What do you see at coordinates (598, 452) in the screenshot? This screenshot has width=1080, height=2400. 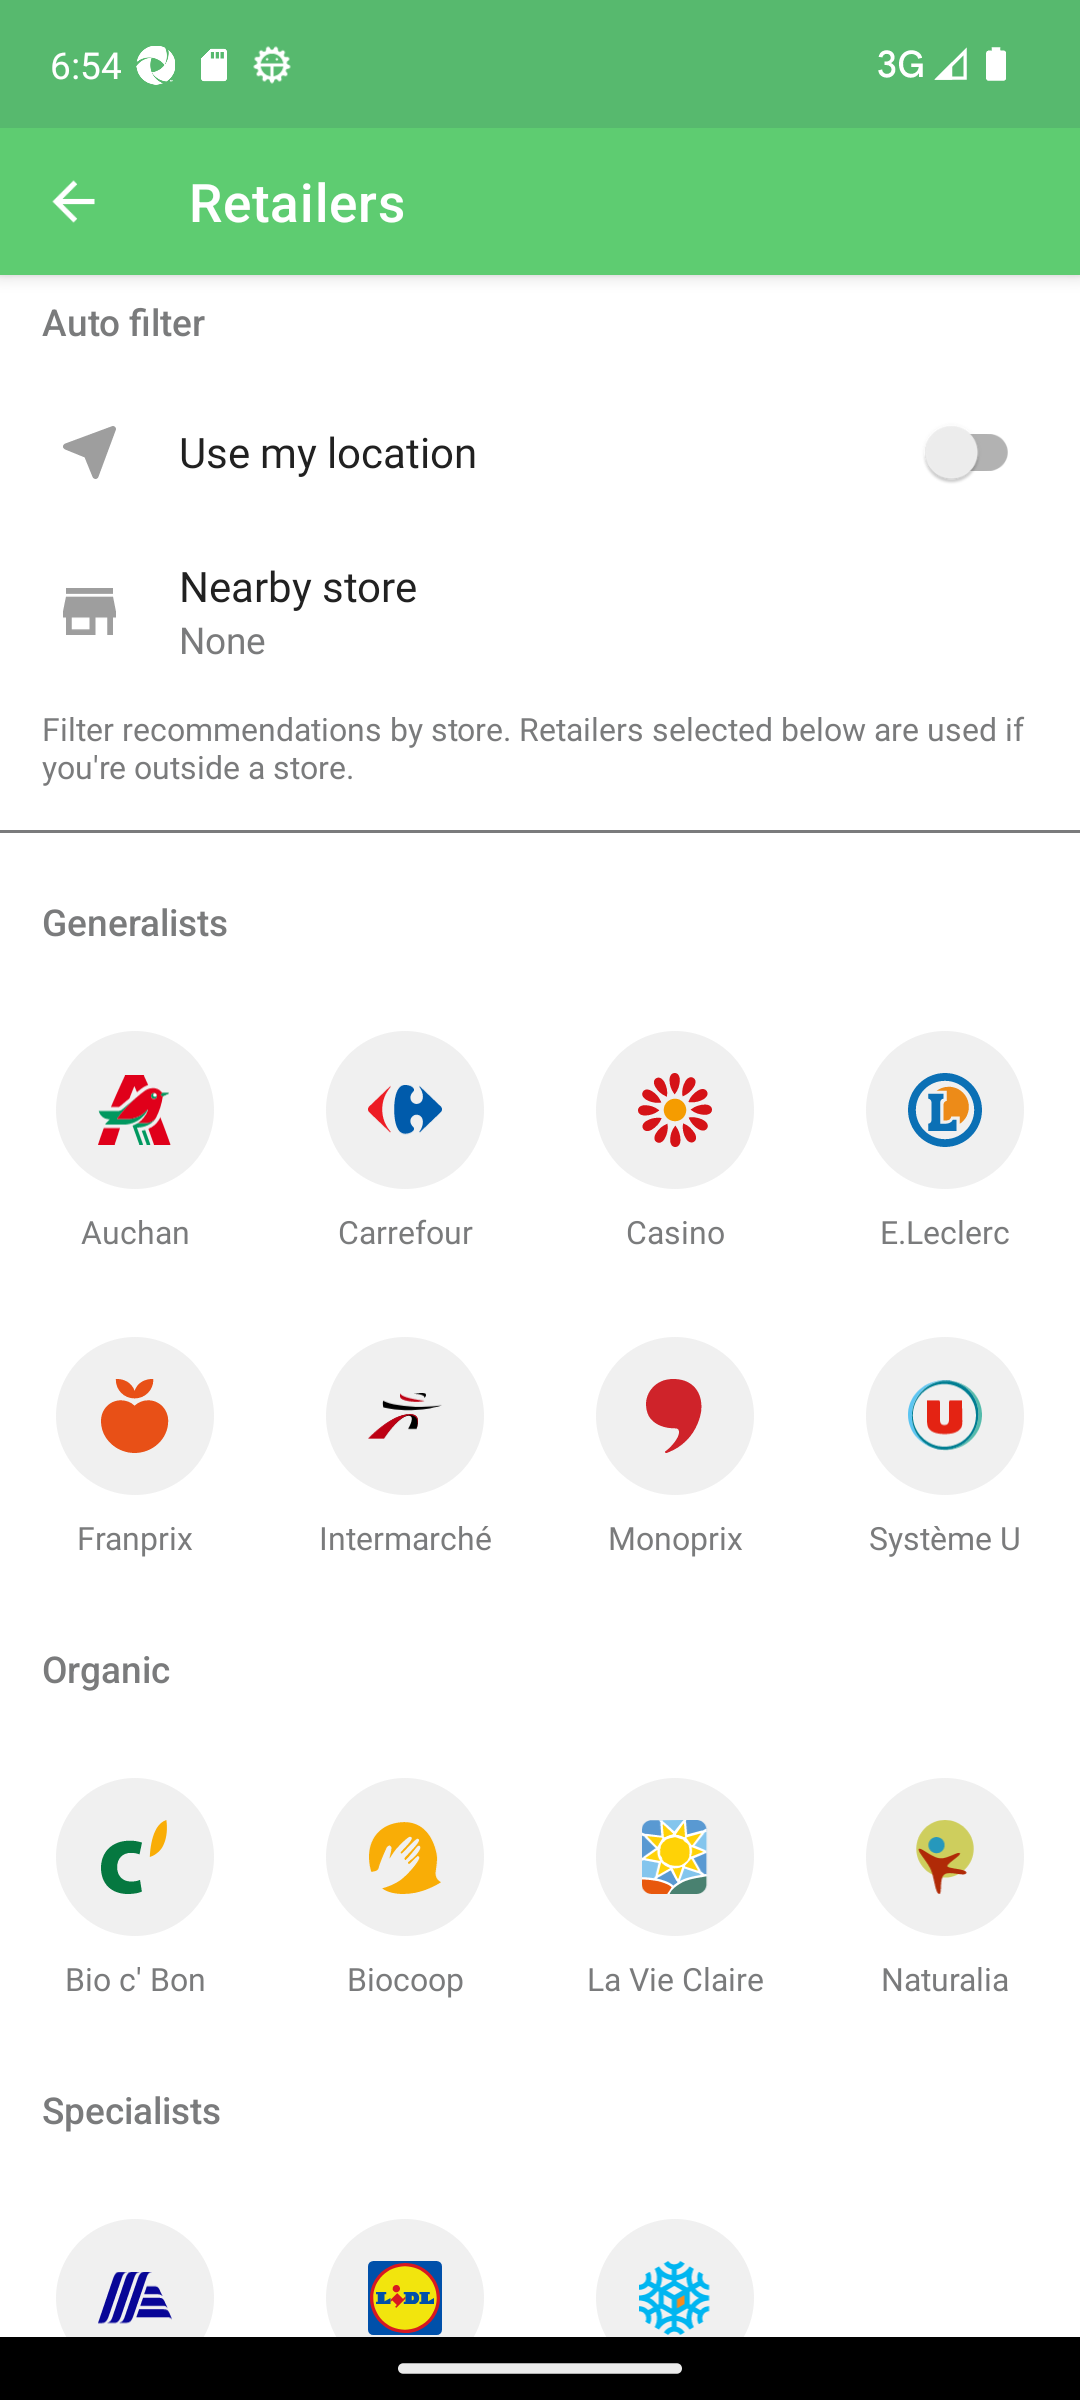 I see `Use my location OFF` at bounding box center [598, 452].